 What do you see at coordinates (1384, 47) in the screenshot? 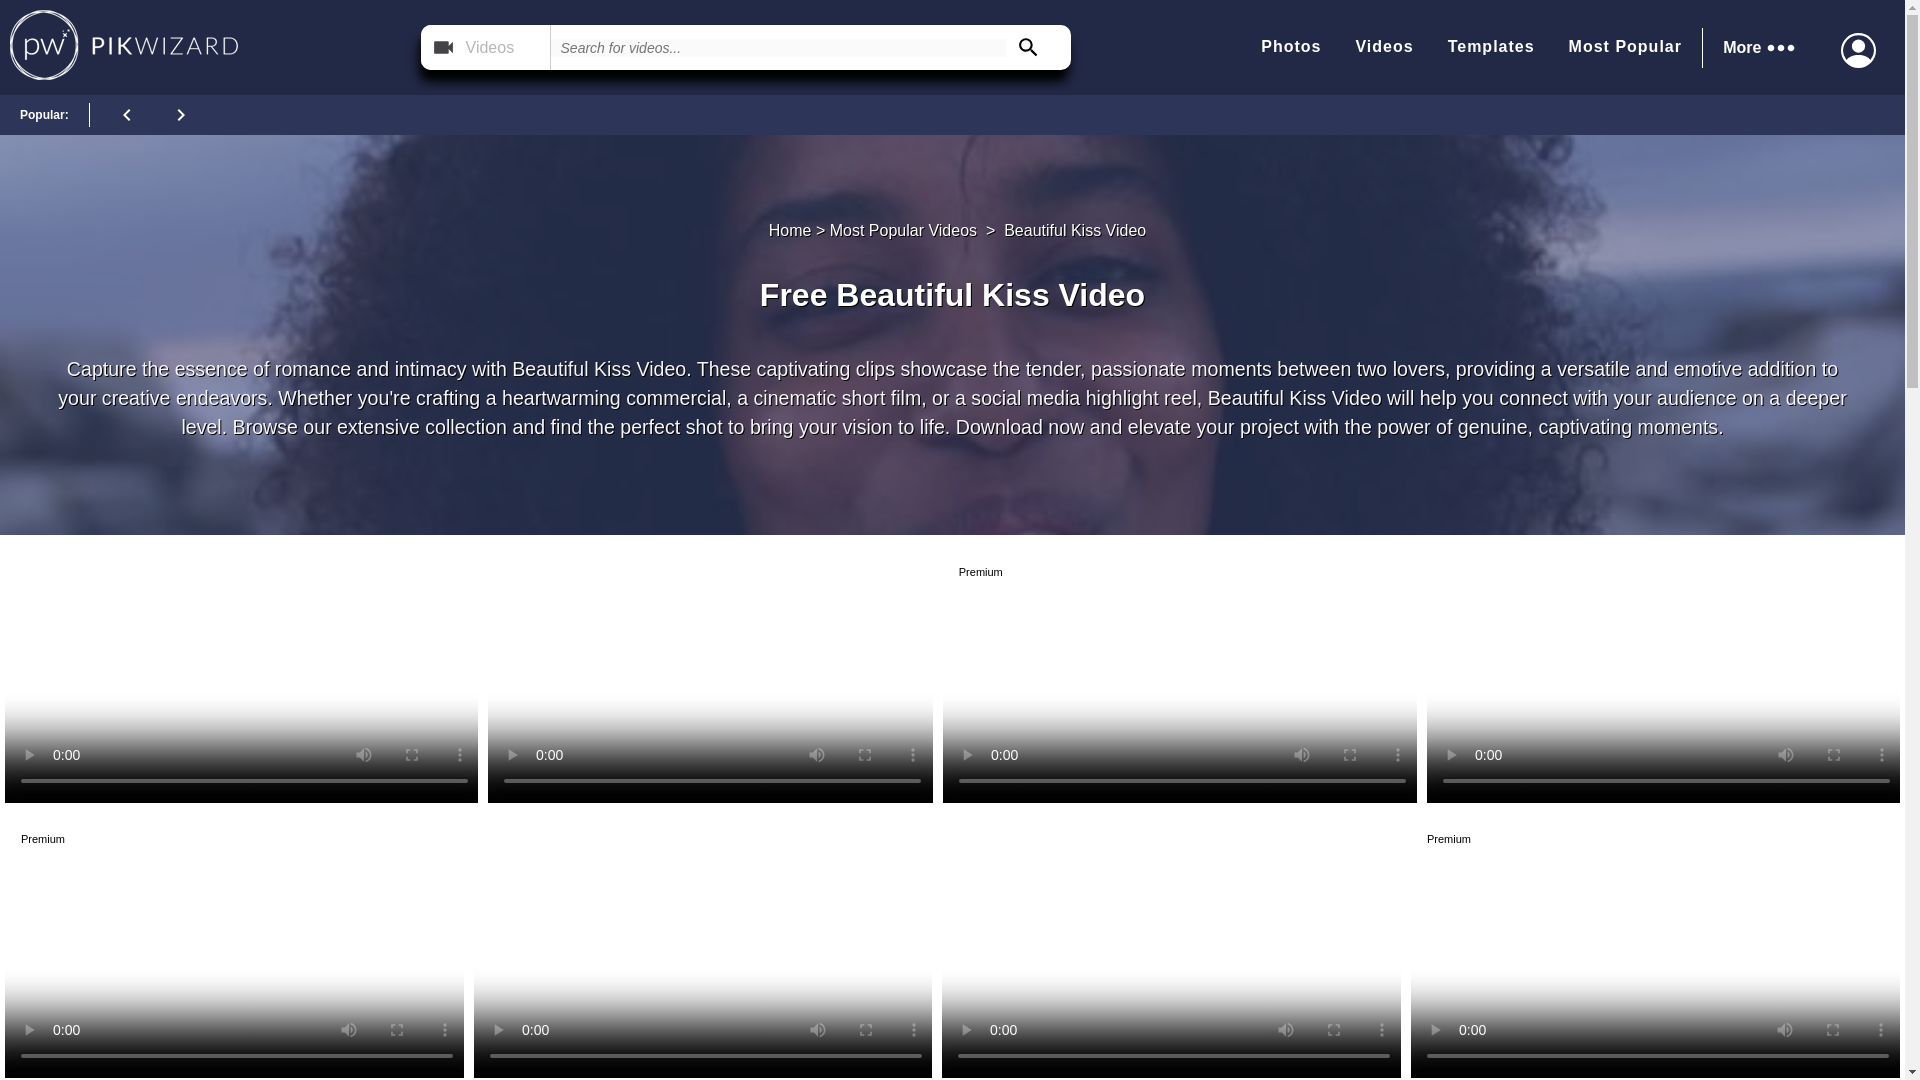
I see `Videos` at bounding box center [1384, 47].